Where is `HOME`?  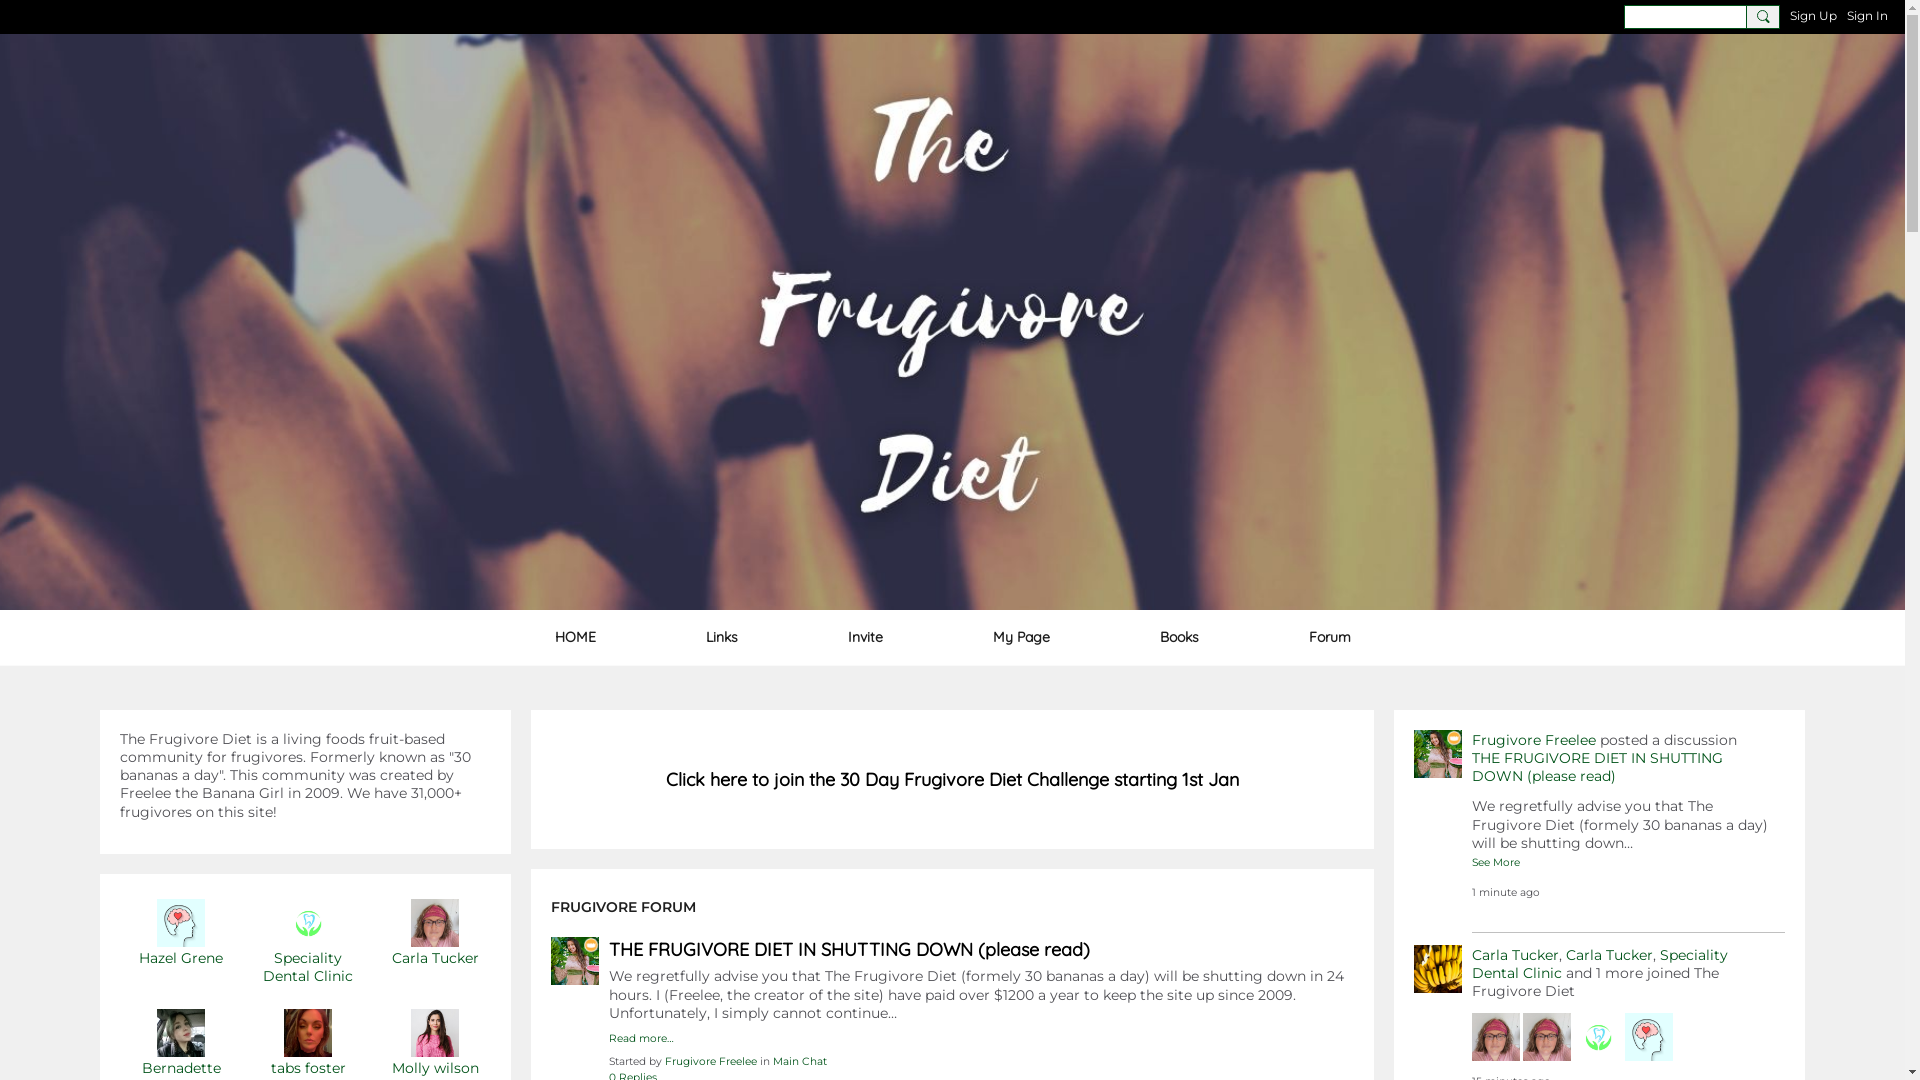
HOME is located at coordinates (576, 637).